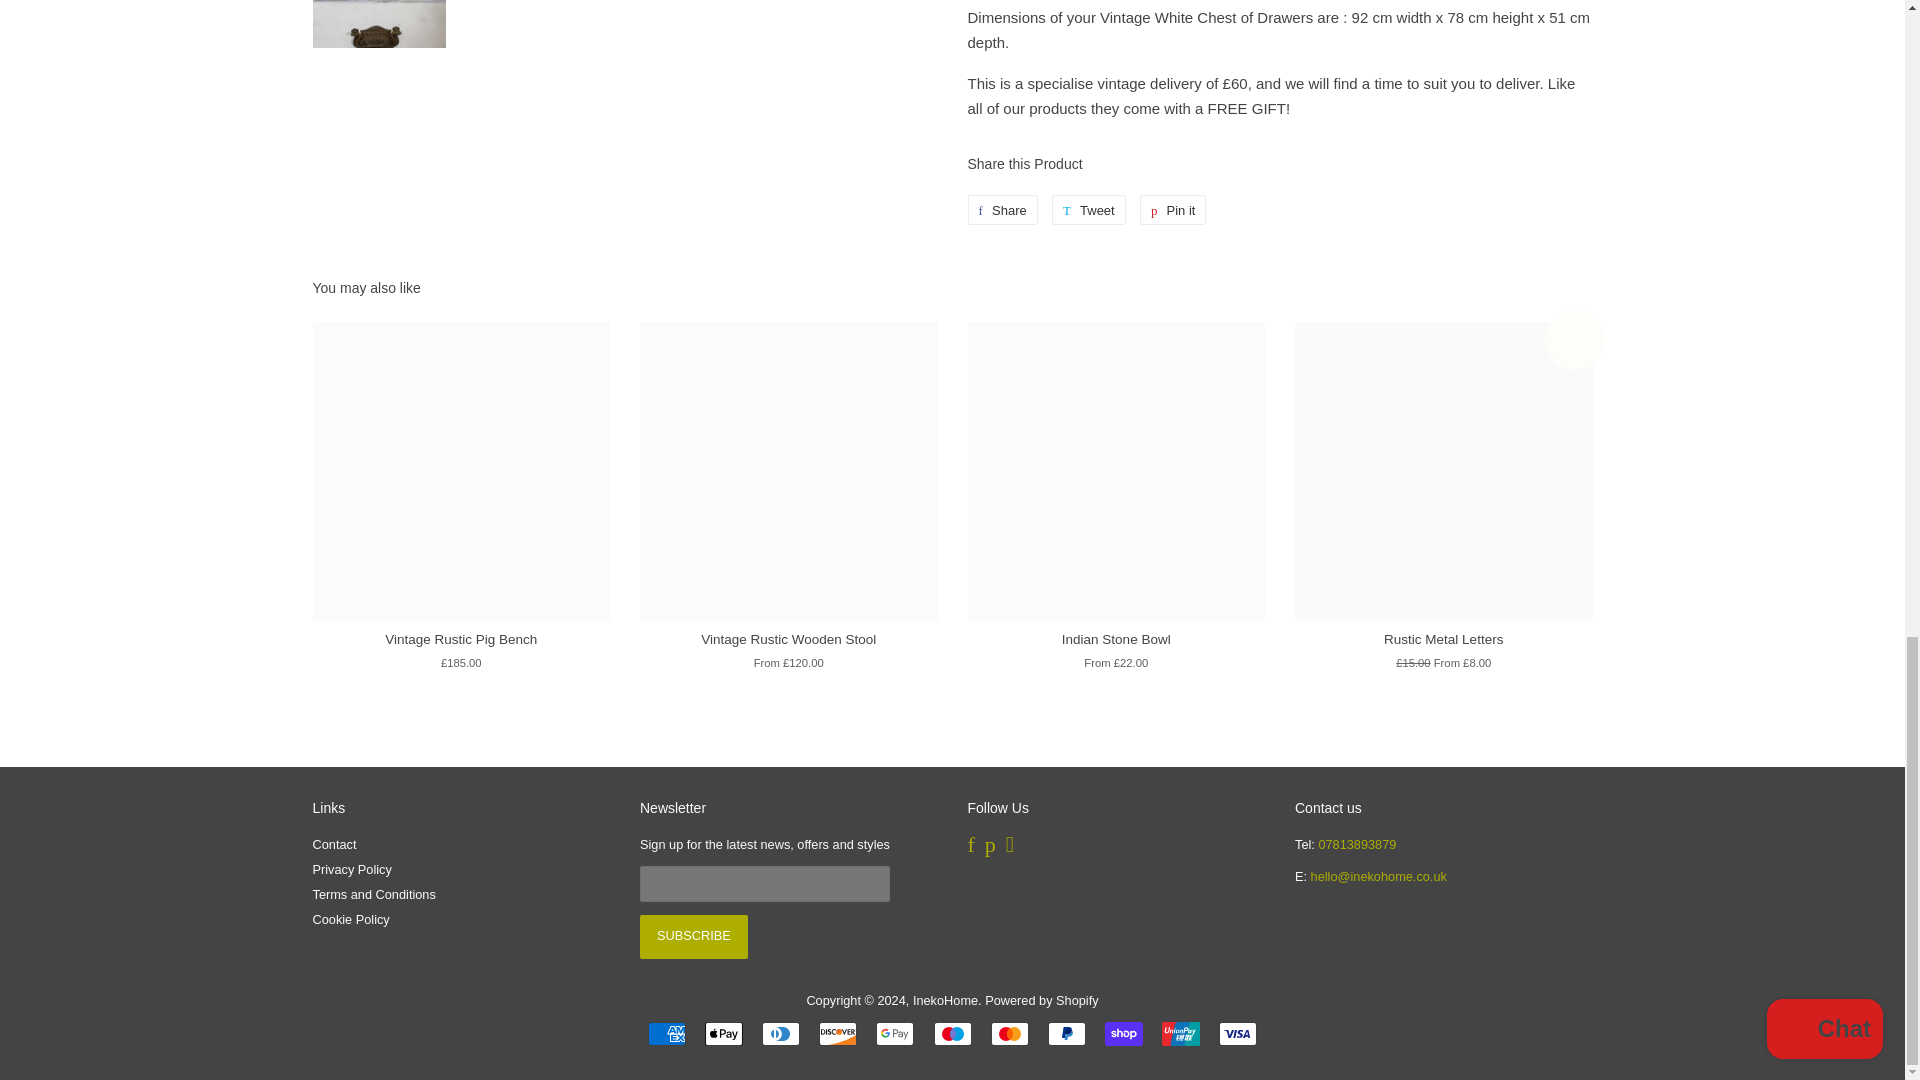 This screenshot has width=1920, height=1080. Describe the element at coordinates (781, 1032) in the screenshot. I see `Diners Club` at that location.